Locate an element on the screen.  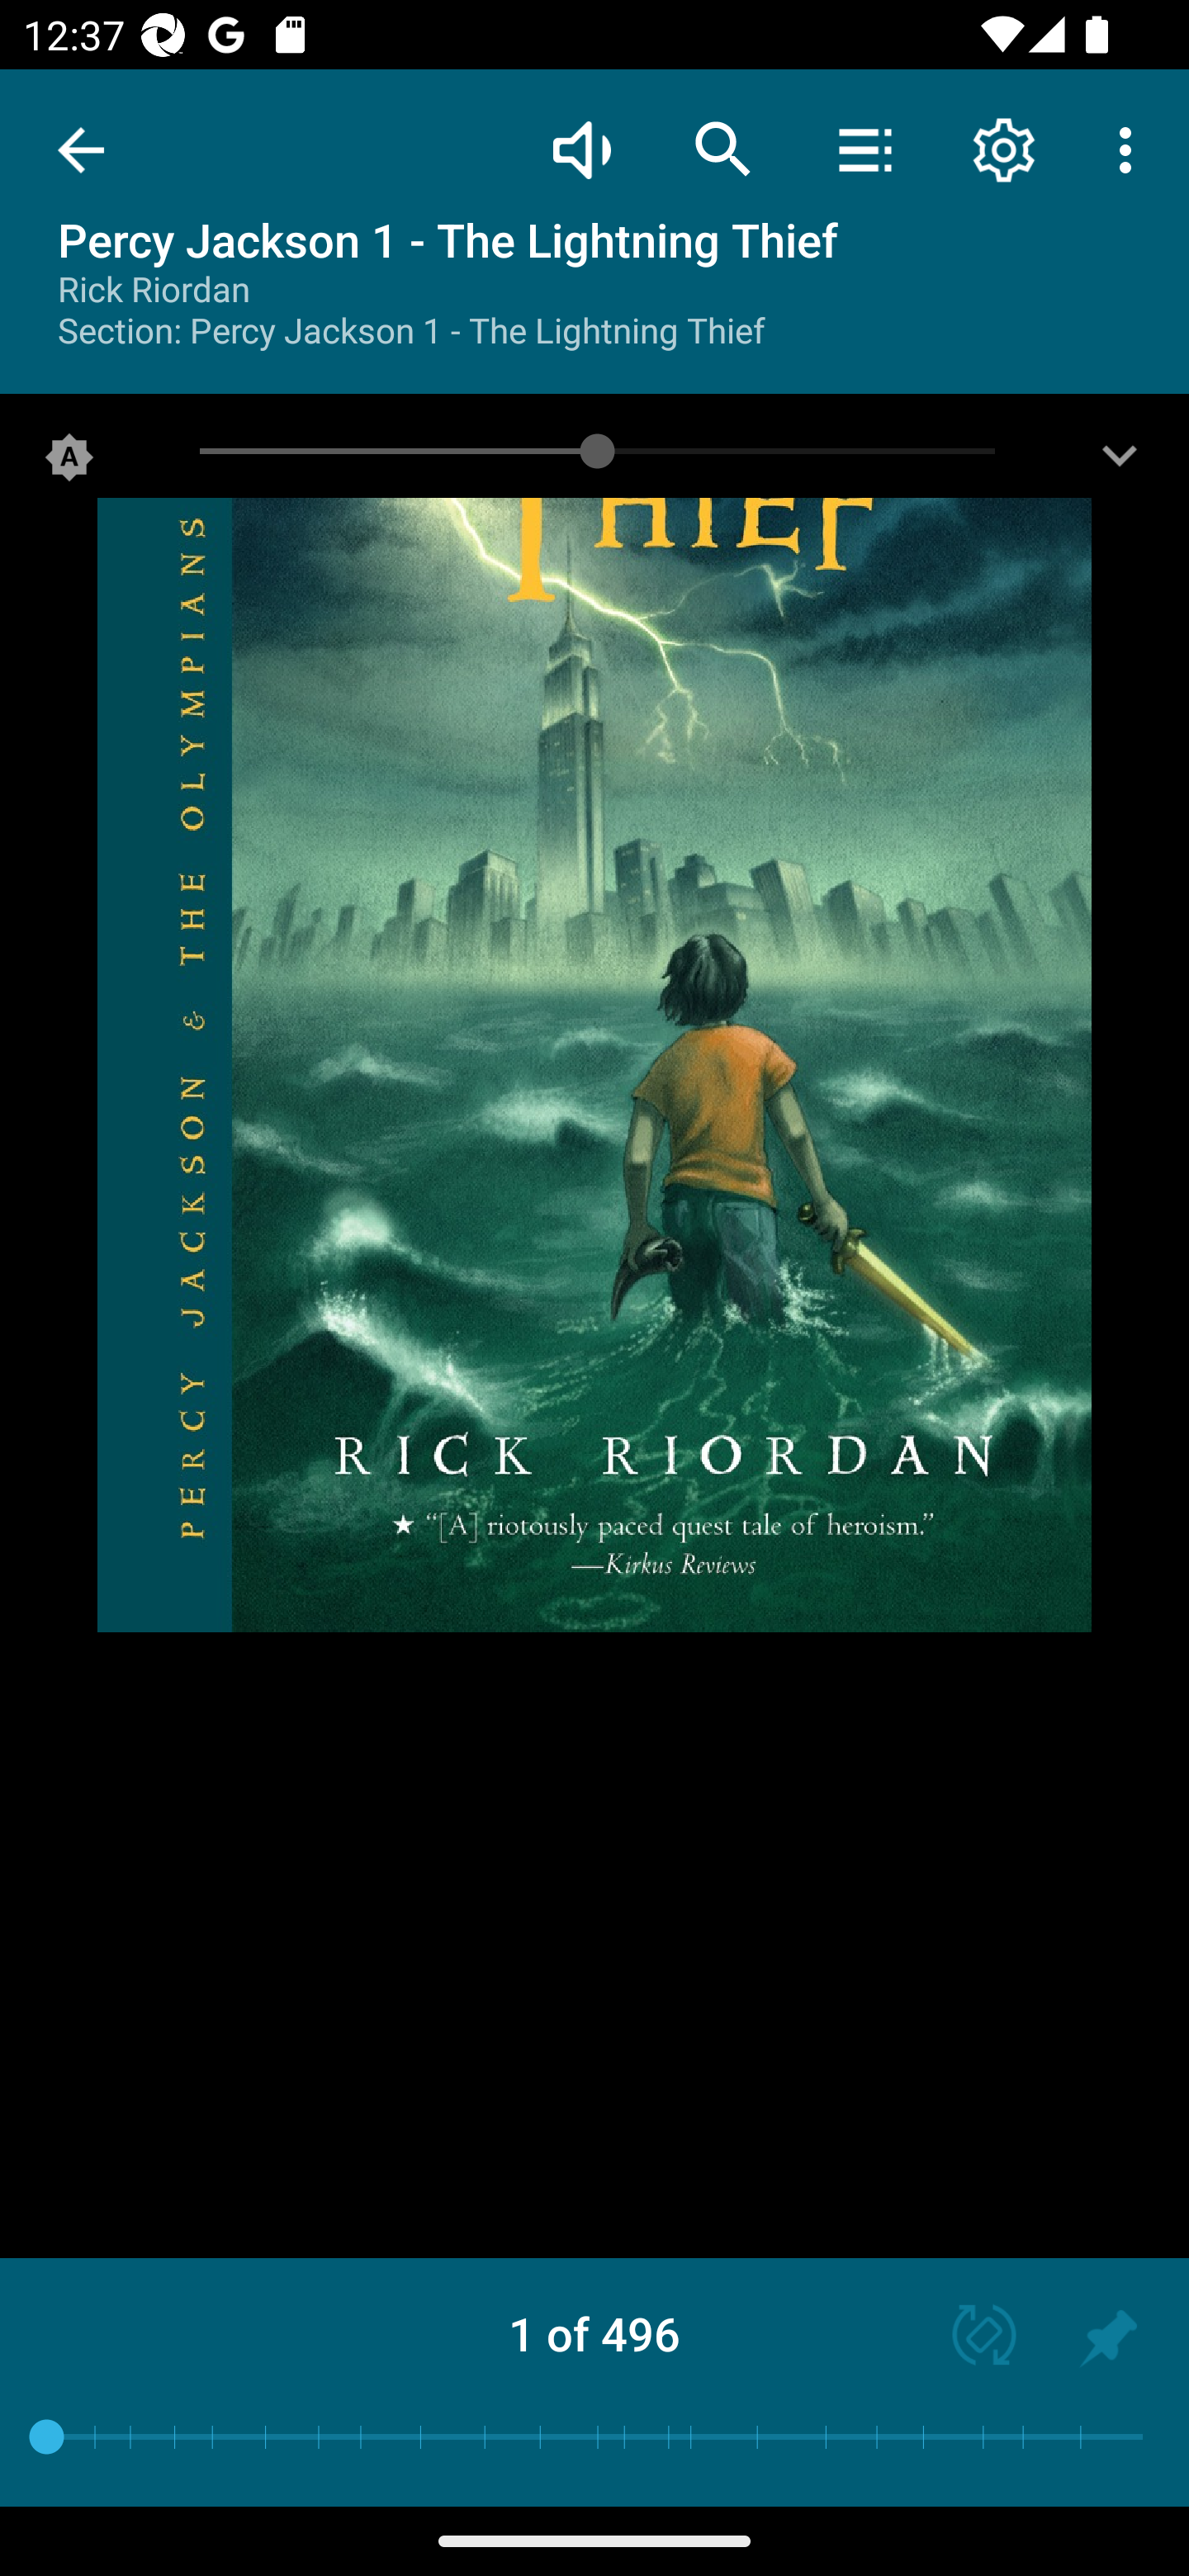
Screen brightness settings is located at coordinates (1120, 463).